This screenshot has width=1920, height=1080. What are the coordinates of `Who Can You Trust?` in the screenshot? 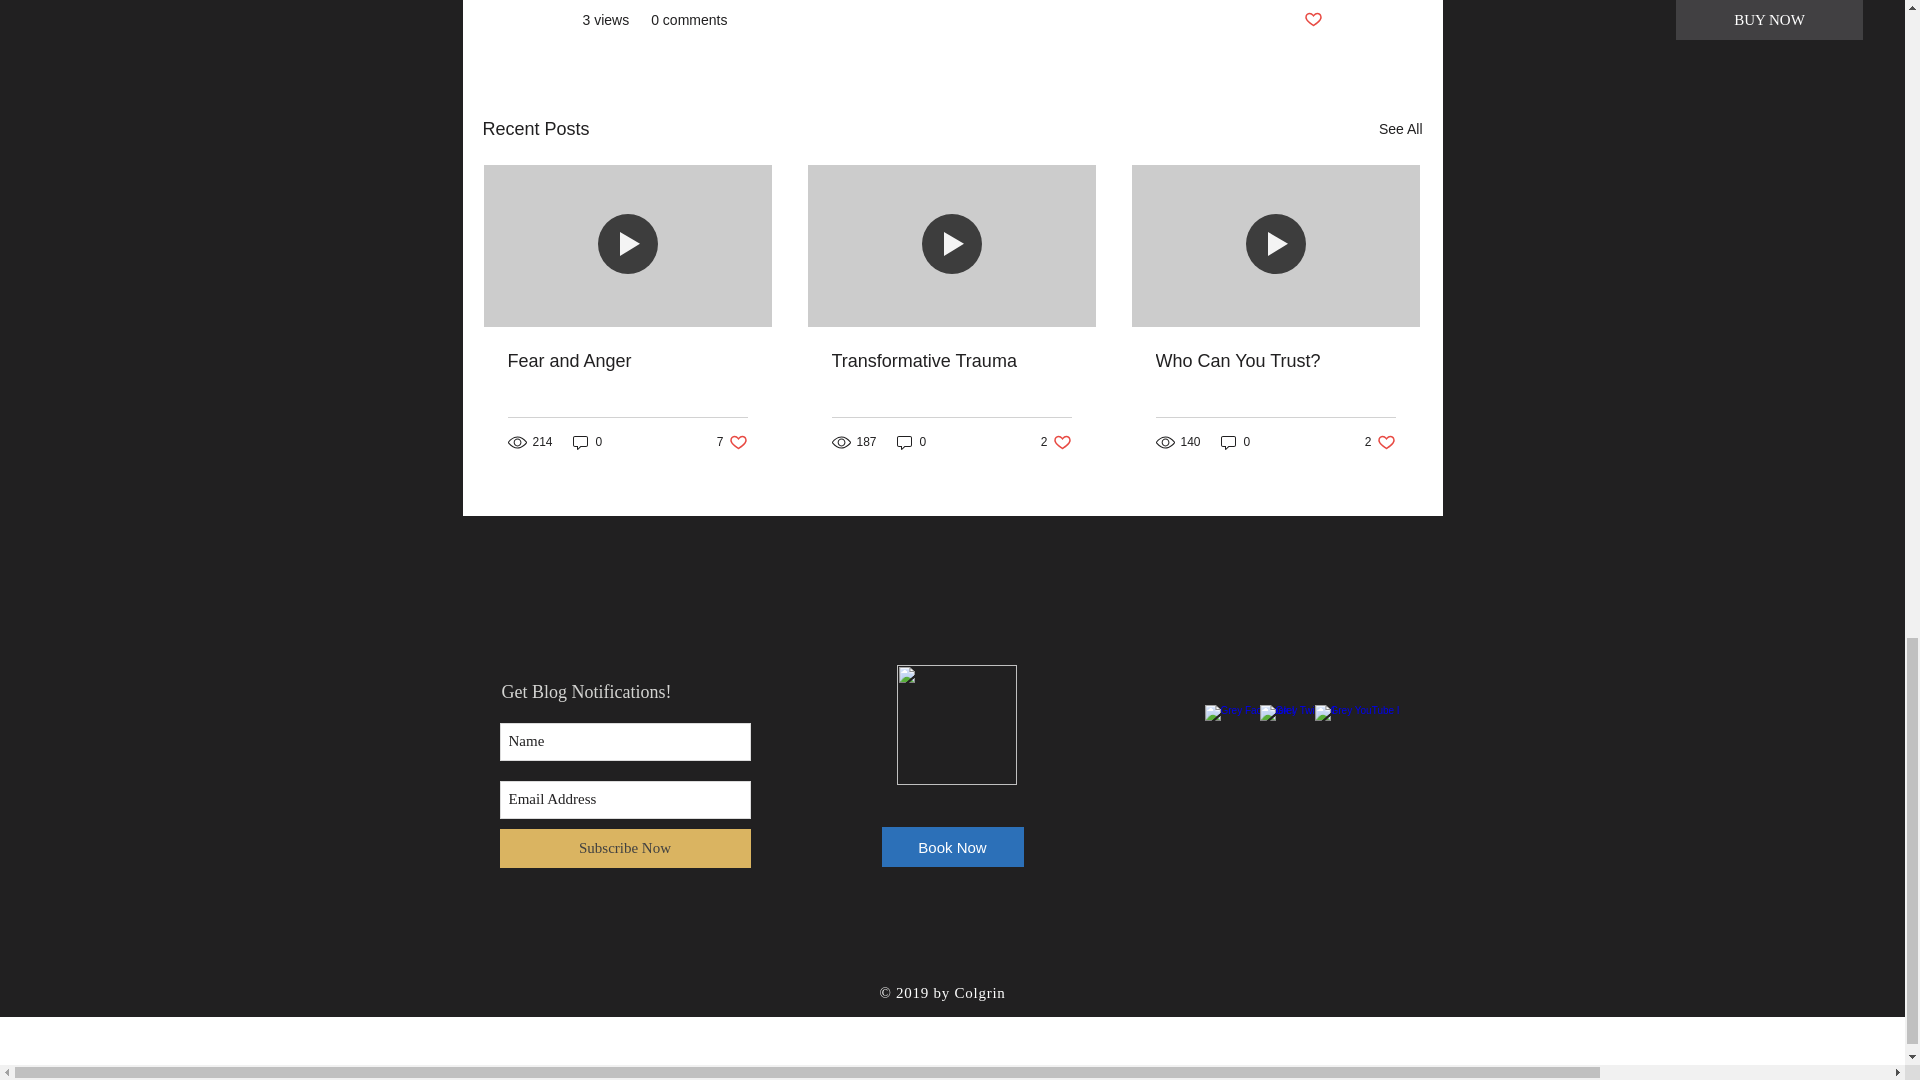 It's located at (1275, 361).